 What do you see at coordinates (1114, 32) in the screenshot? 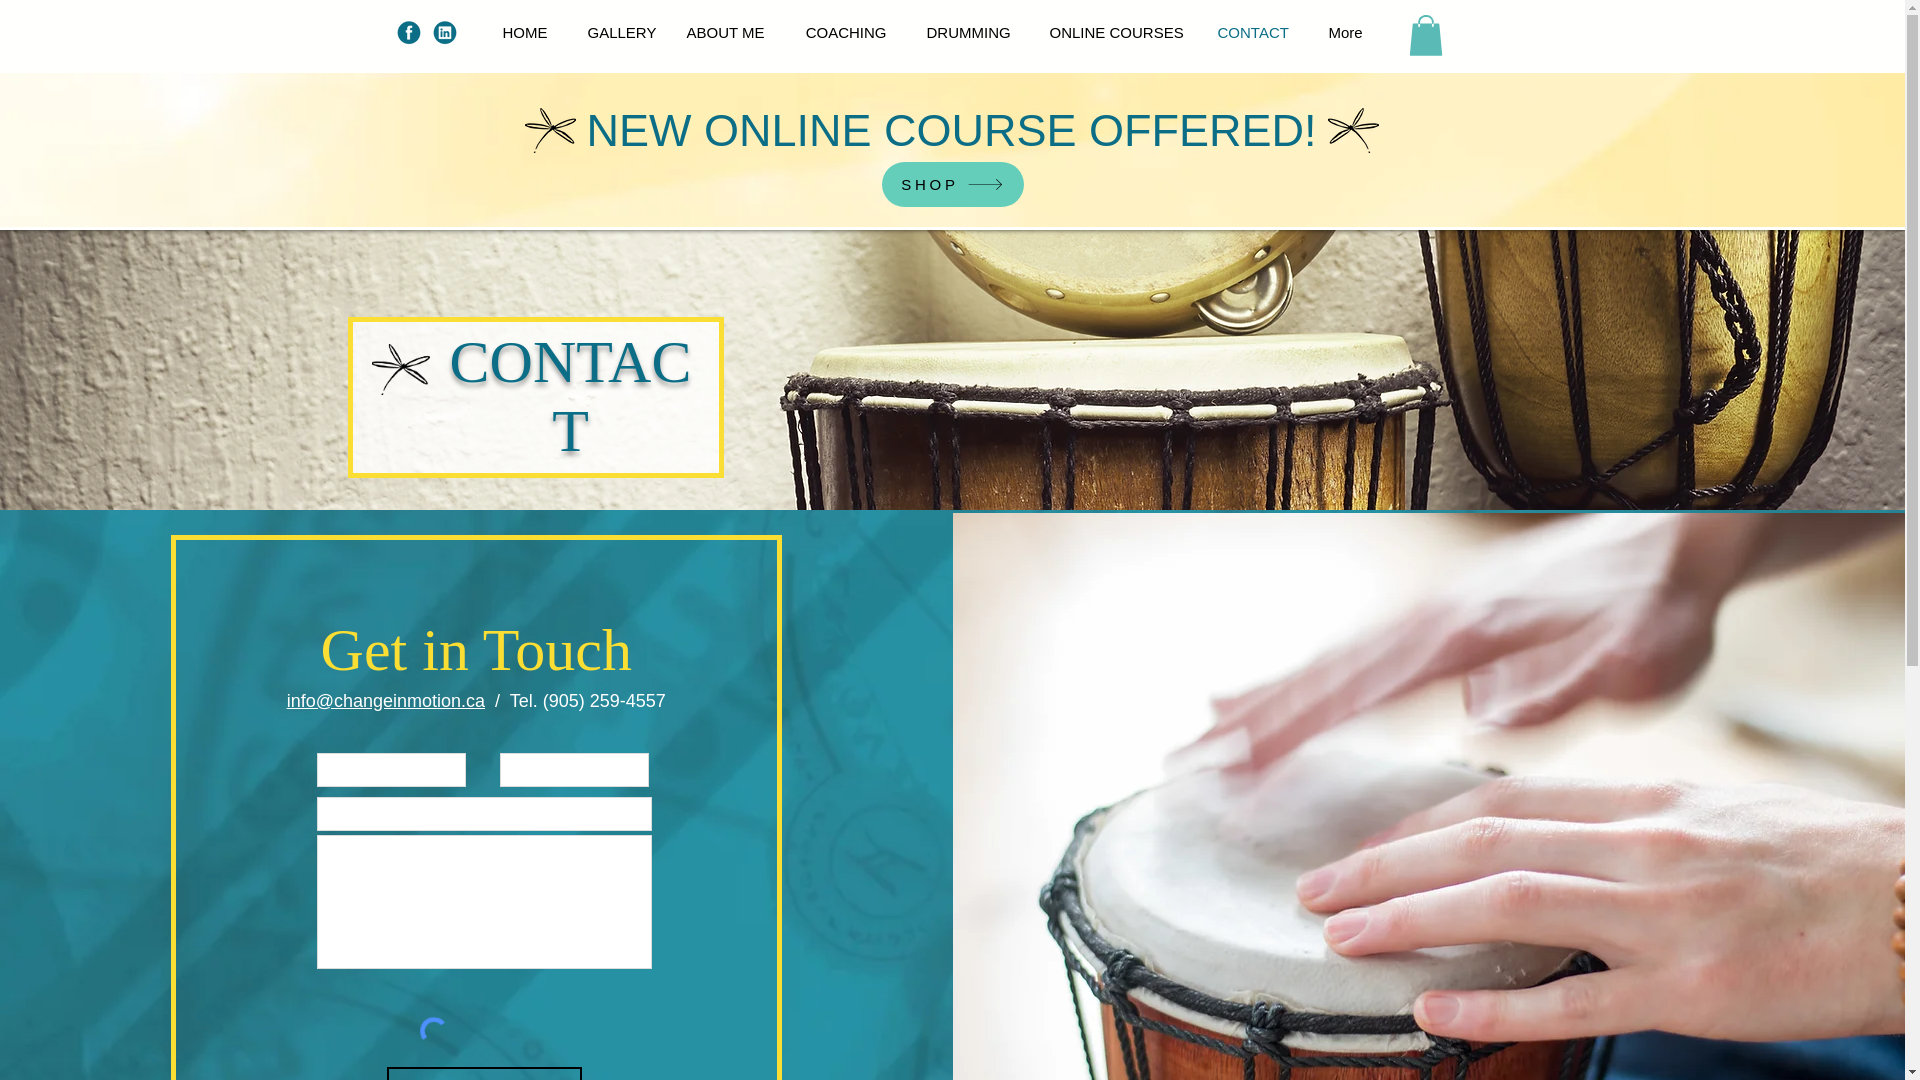
I see `ONLINE COURSES` at bounding box center [1114, 32].